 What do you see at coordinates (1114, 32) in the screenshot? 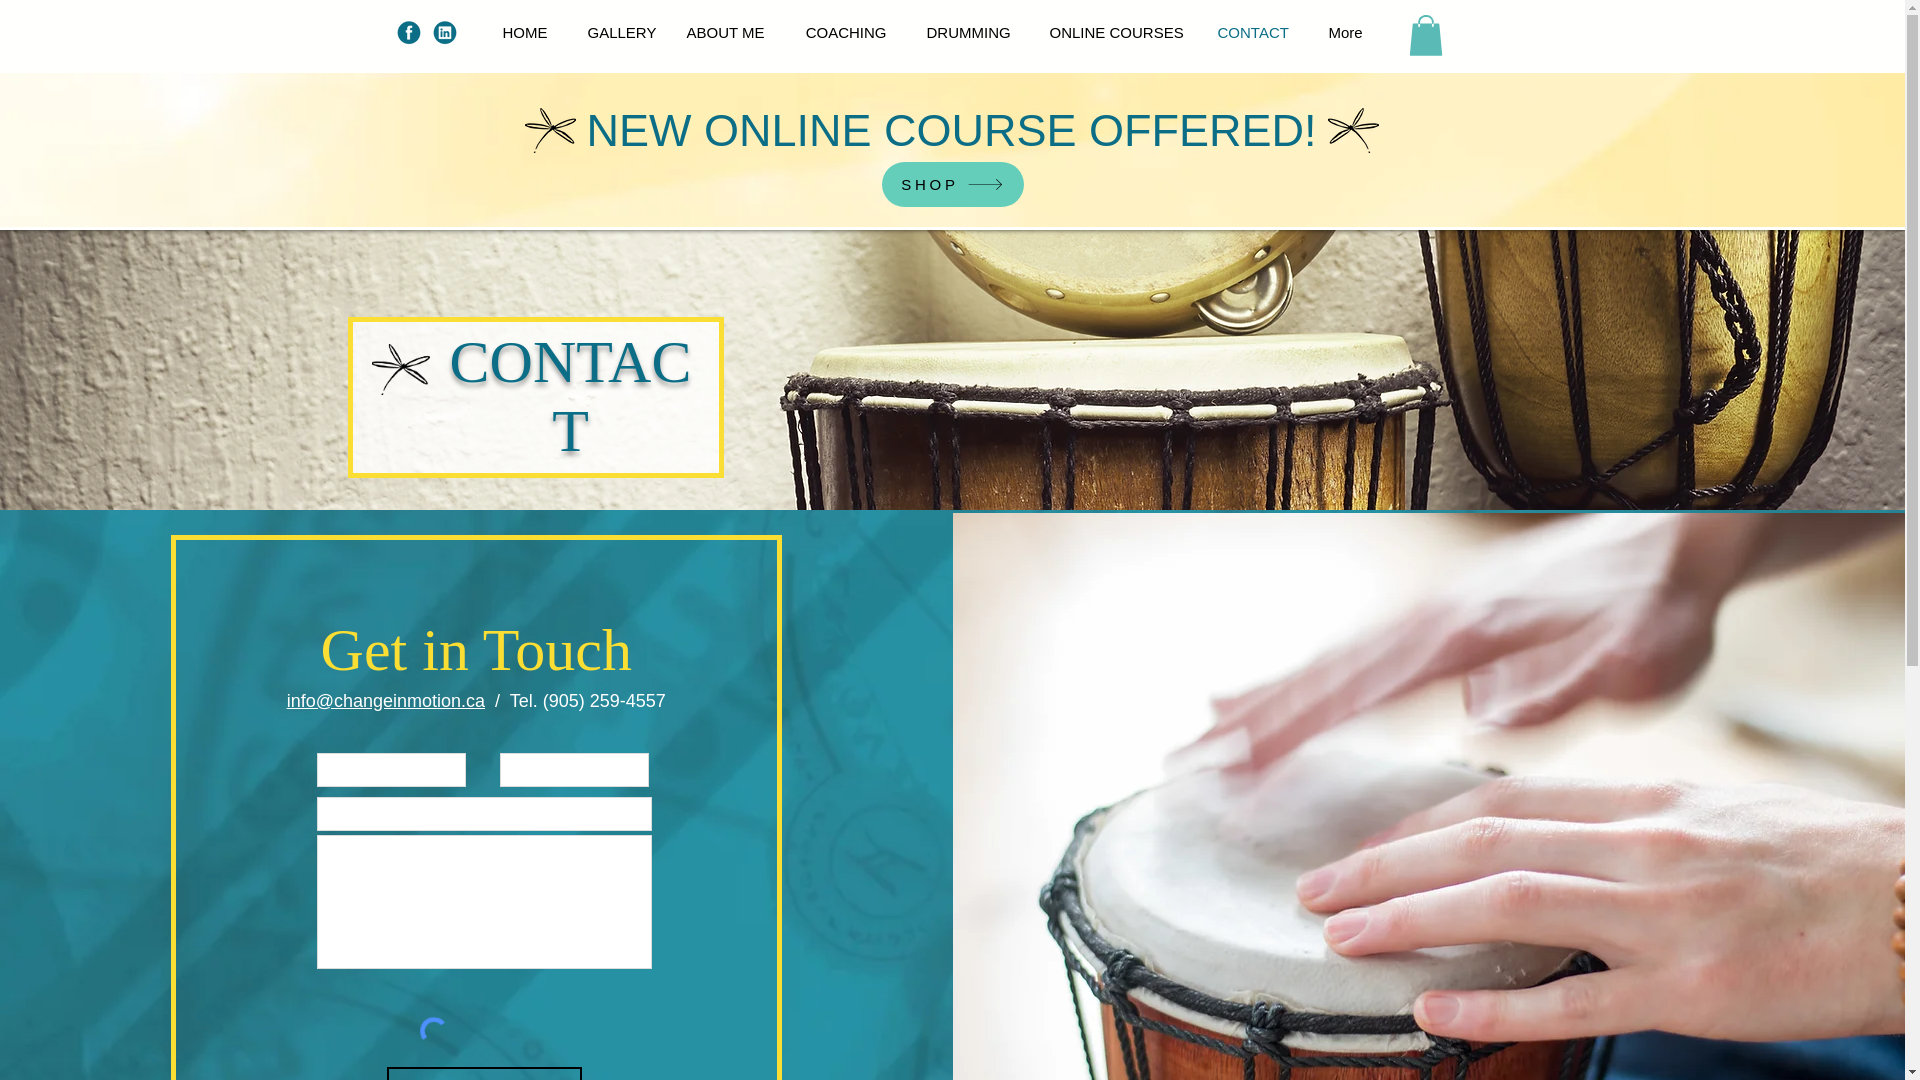
I see `ONLINE COURSES` at bounding box center [1114, 32].